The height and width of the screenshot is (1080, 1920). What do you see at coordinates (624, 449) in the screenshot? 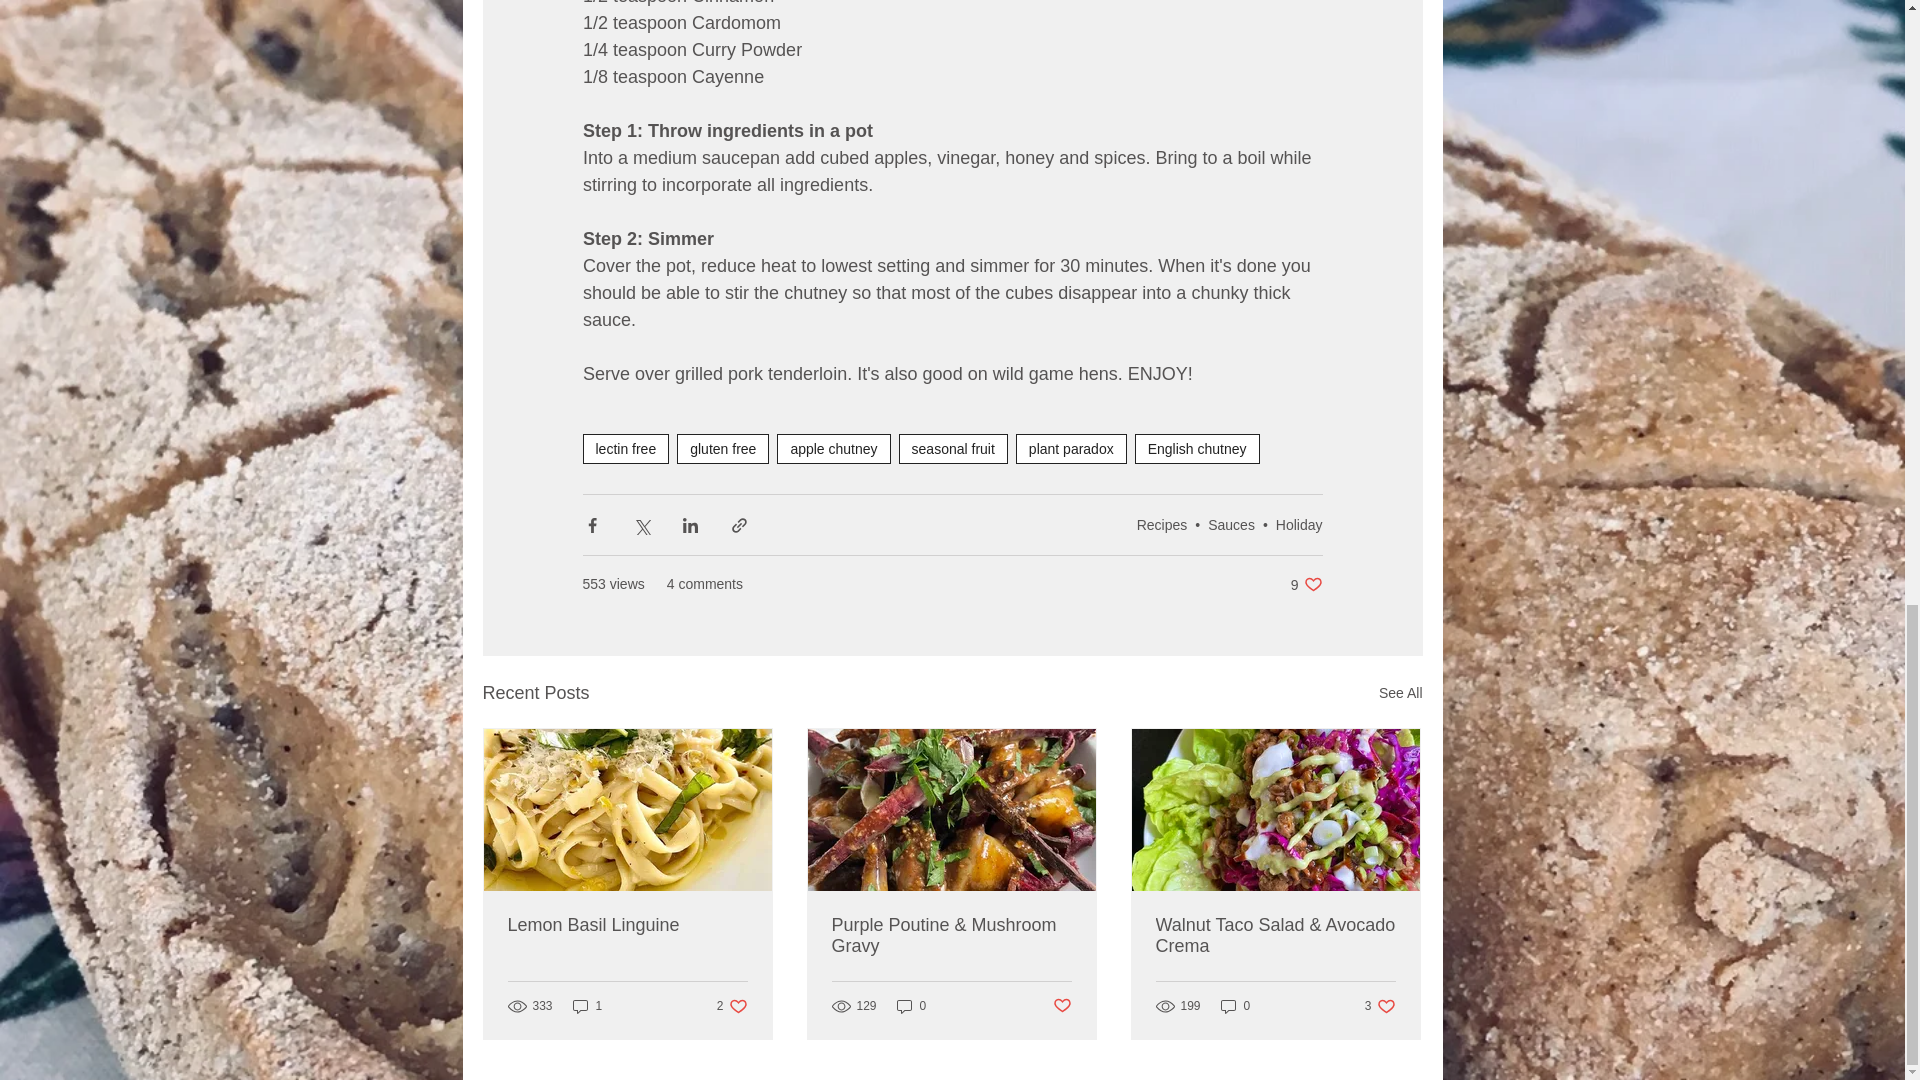
I see `lectin free` at bounding box center [624, 449].